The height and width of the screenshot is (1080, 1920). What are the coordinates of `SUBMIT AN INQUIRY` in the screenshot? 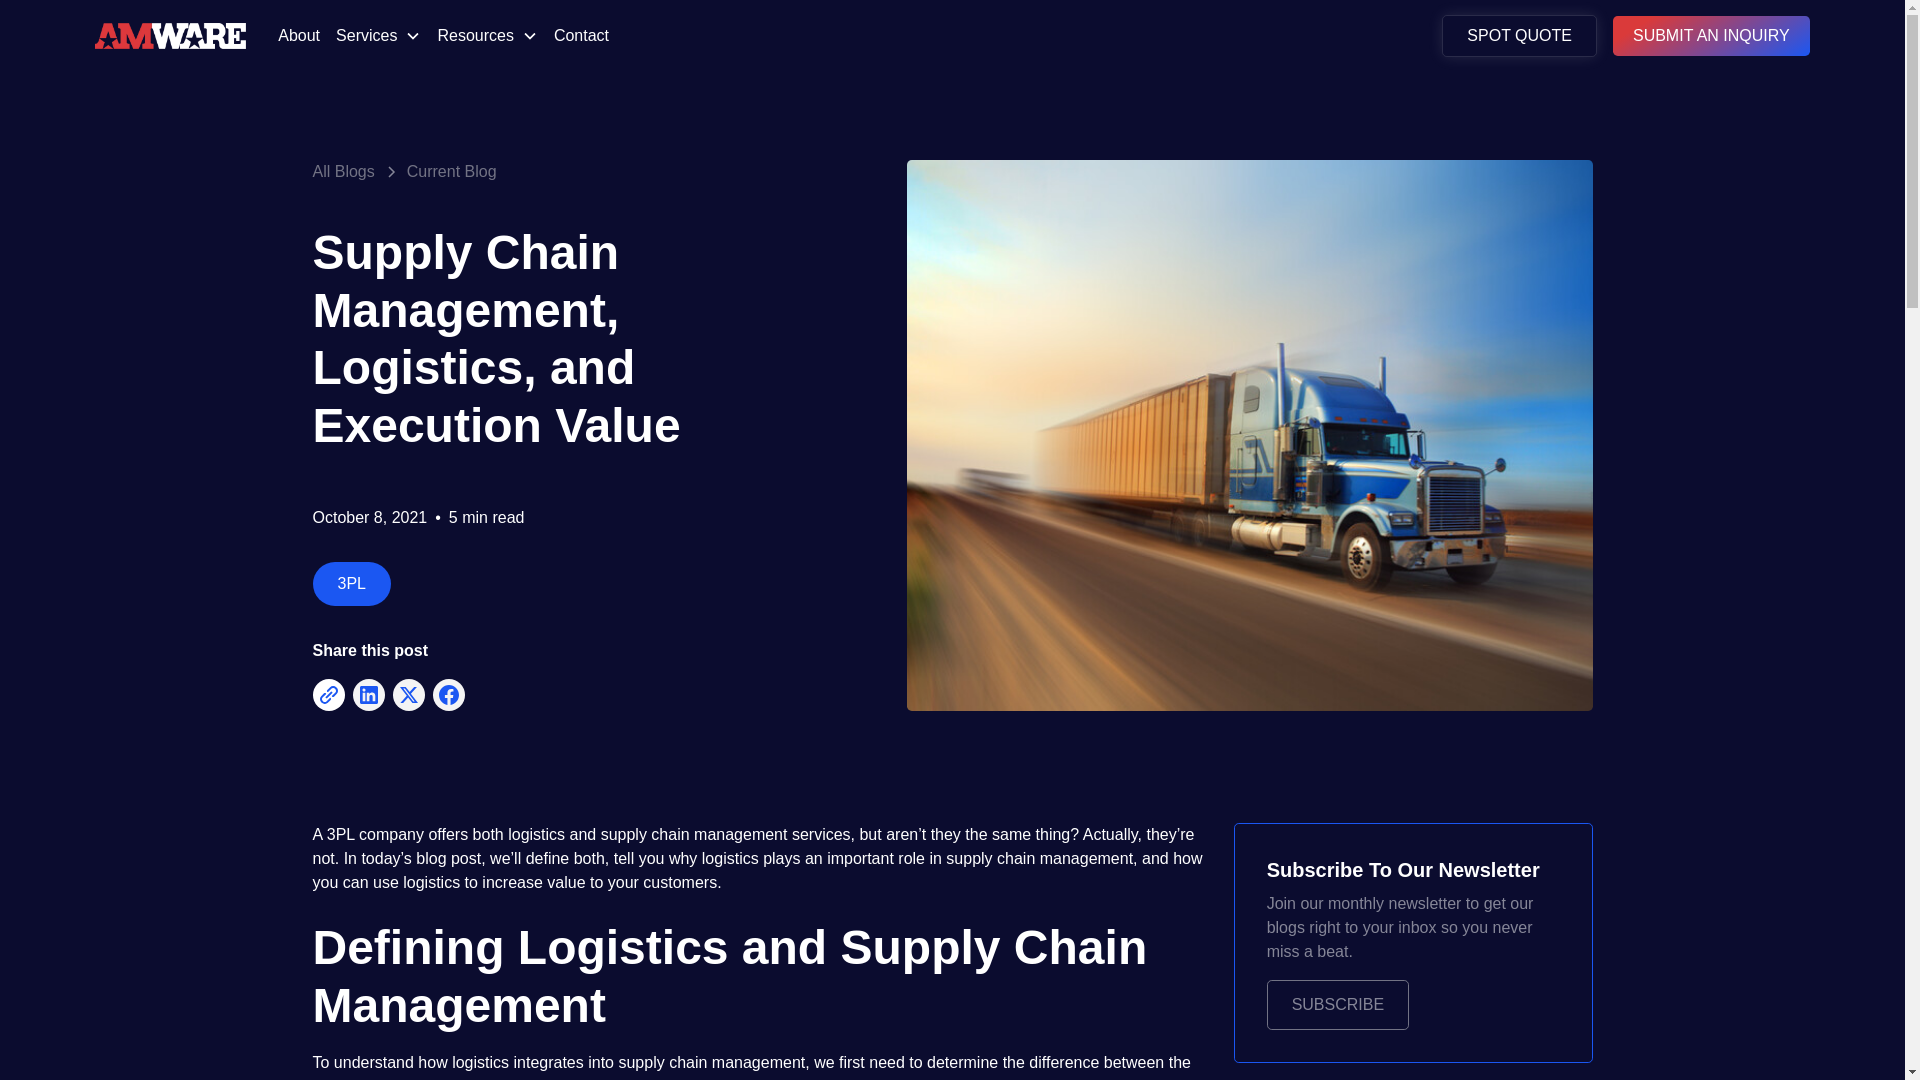 It's located at (1711, 36).